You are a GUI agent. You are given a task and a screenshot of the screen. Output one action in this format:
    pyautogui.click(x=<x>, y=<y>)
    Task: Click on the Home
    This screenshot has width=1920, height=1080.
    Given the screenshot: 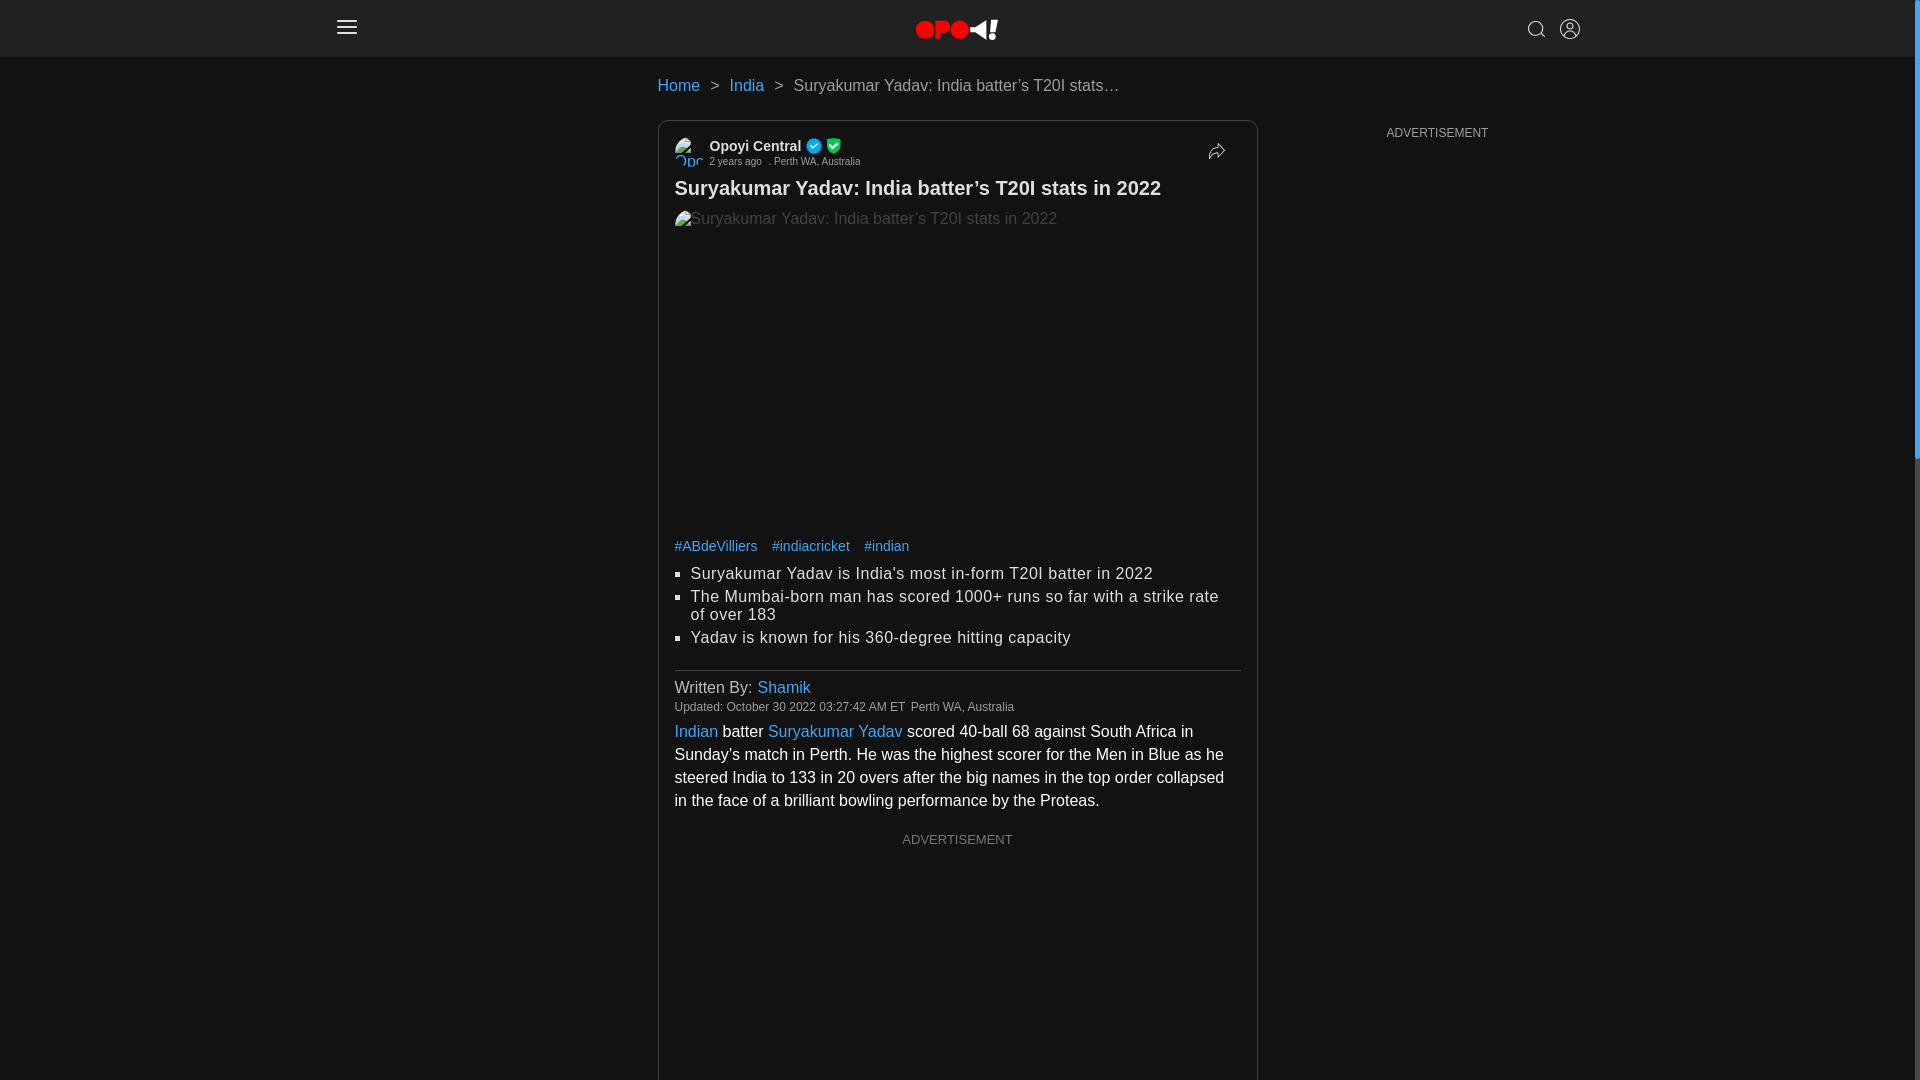 What is the action you would take?
    pyautogui.click(x=679, y=84)
    